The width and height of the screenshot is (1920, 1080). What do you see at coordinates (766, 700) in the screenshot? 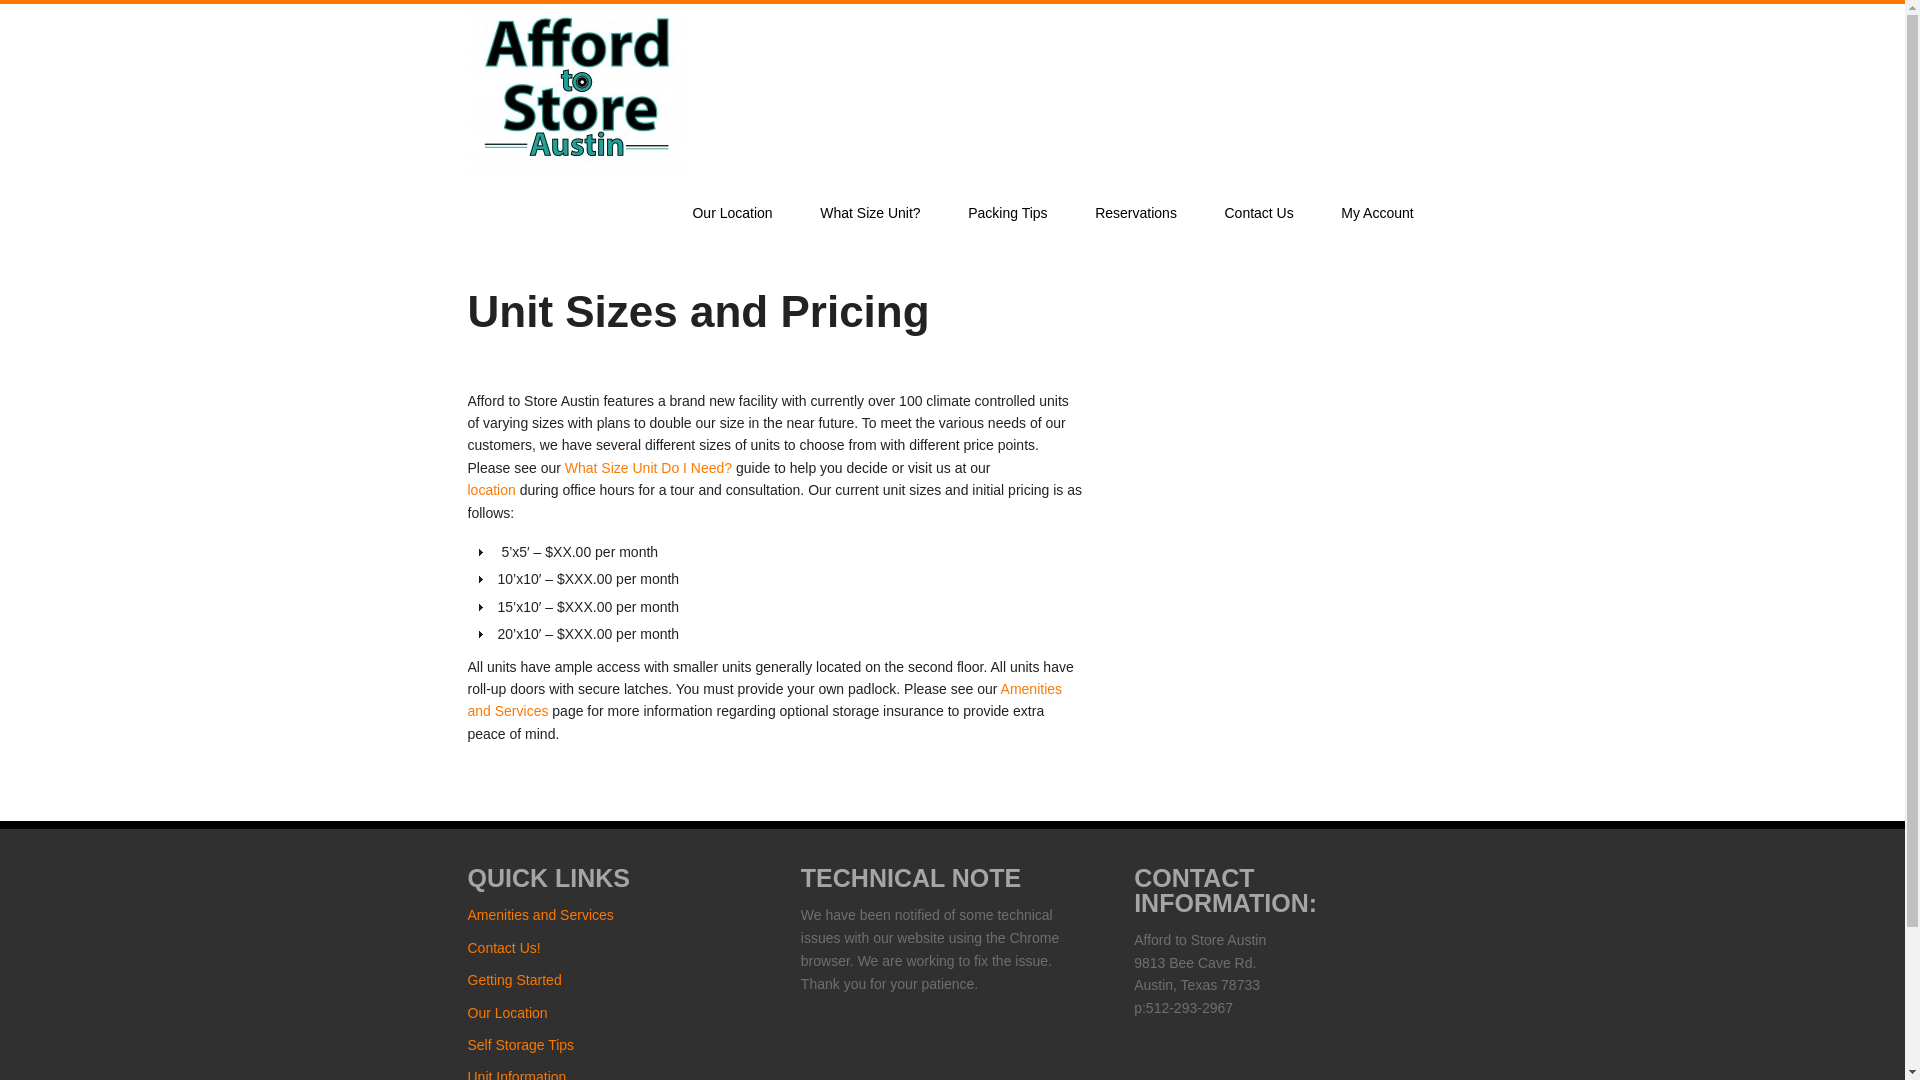
I see `Amenities and Services` at bounding box center [766, 700].